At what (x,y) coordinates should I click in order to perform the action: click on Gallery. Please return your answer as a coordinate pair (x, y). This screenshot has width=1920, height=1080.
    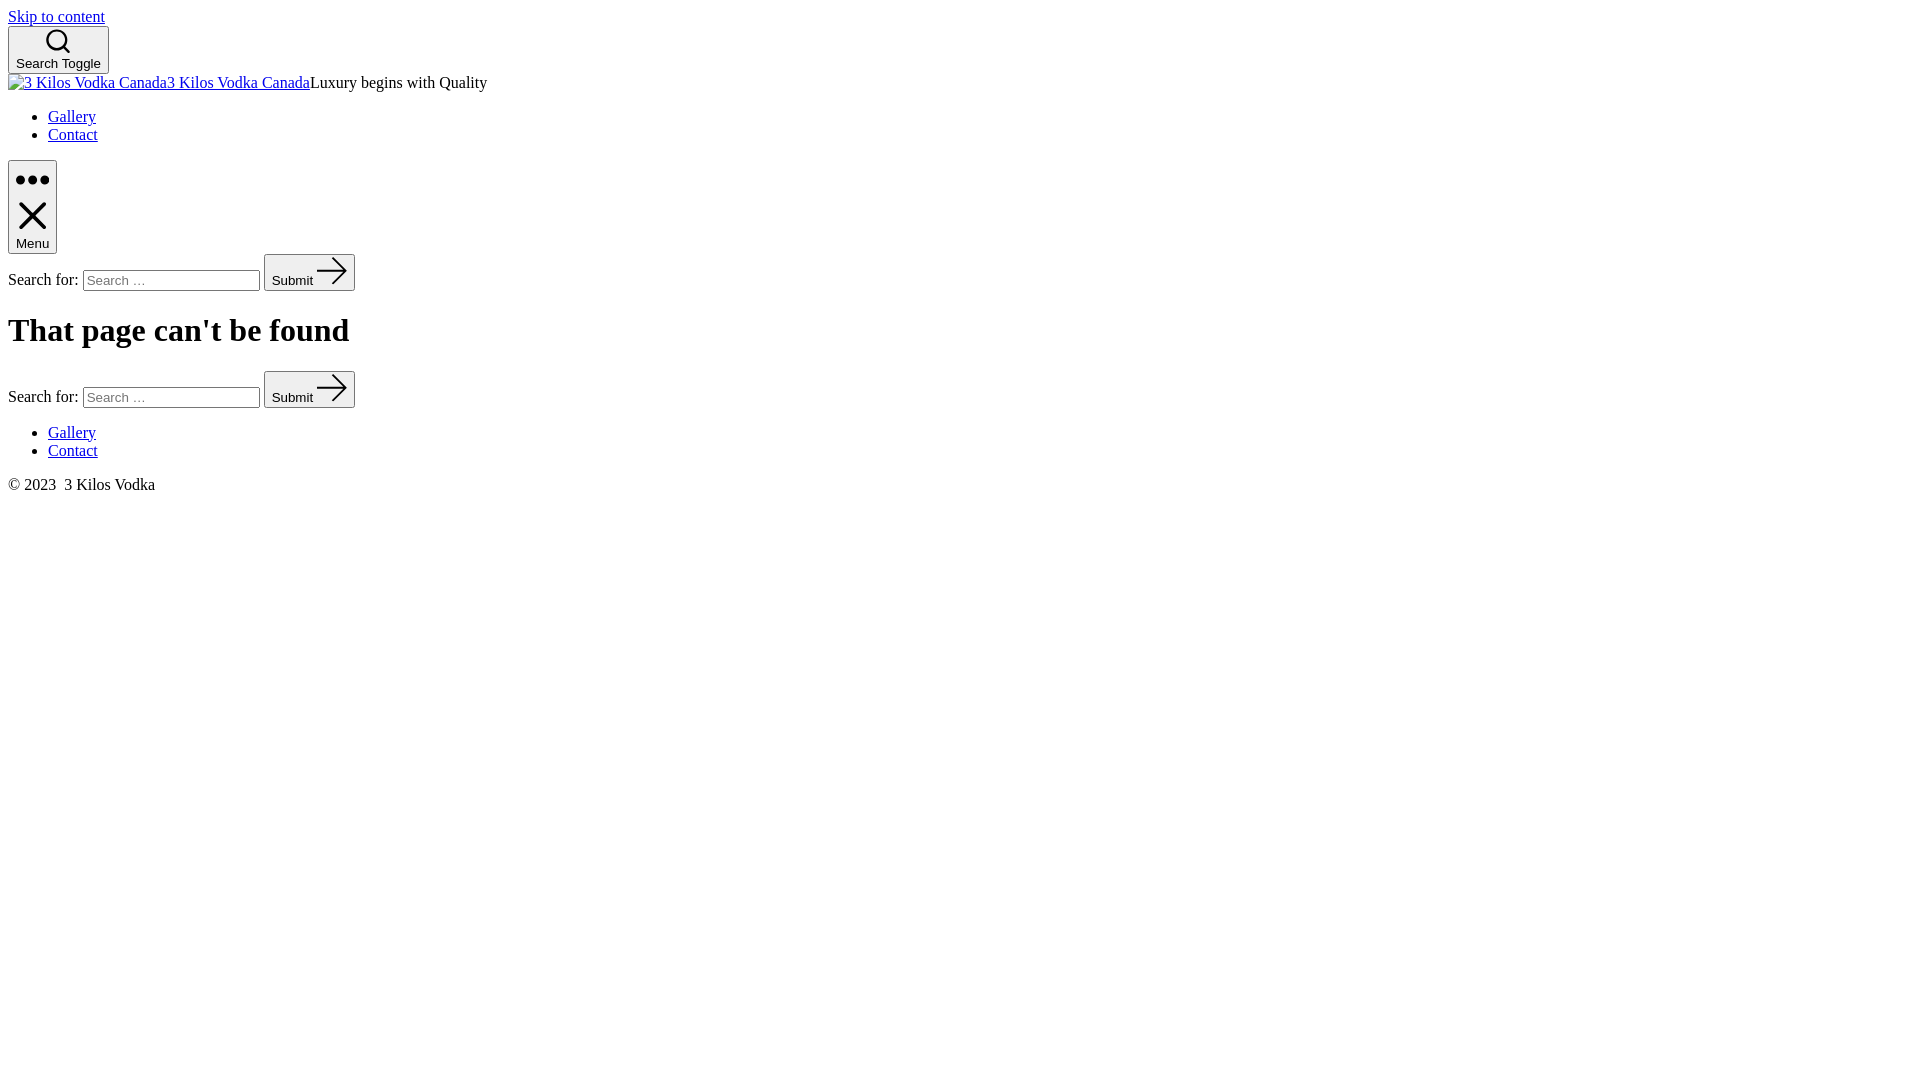
    Looking at the image, I should click on (72, 432).